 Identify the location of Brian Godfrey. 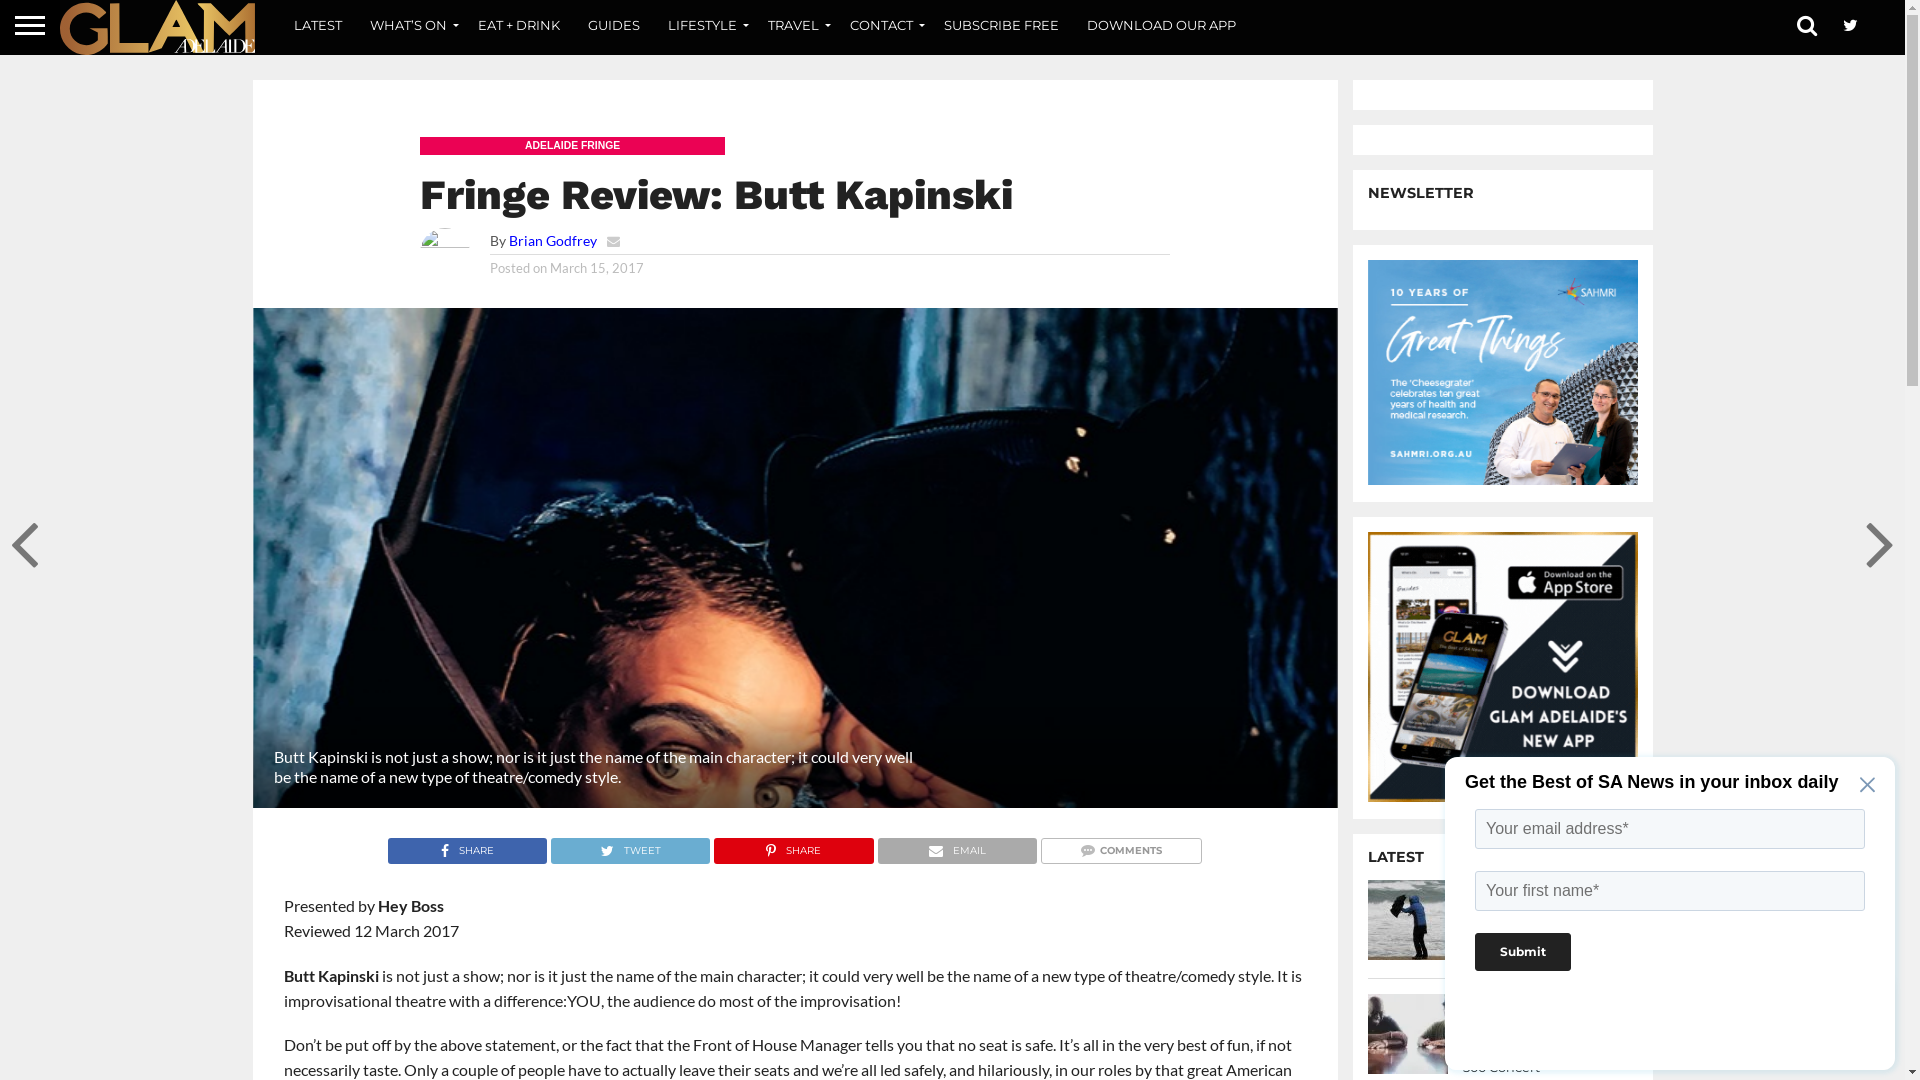
(552, 240).